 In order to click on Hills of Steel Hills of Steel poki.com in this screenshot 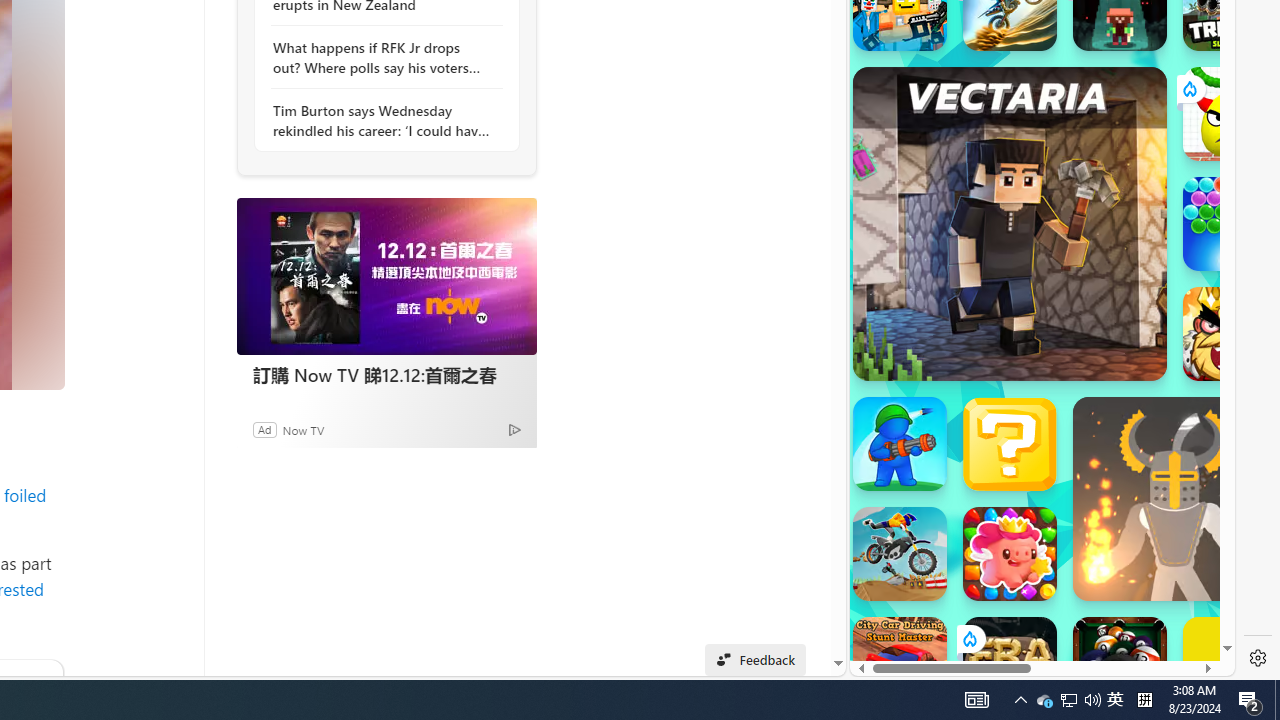, I will do `click(944, 245)`.